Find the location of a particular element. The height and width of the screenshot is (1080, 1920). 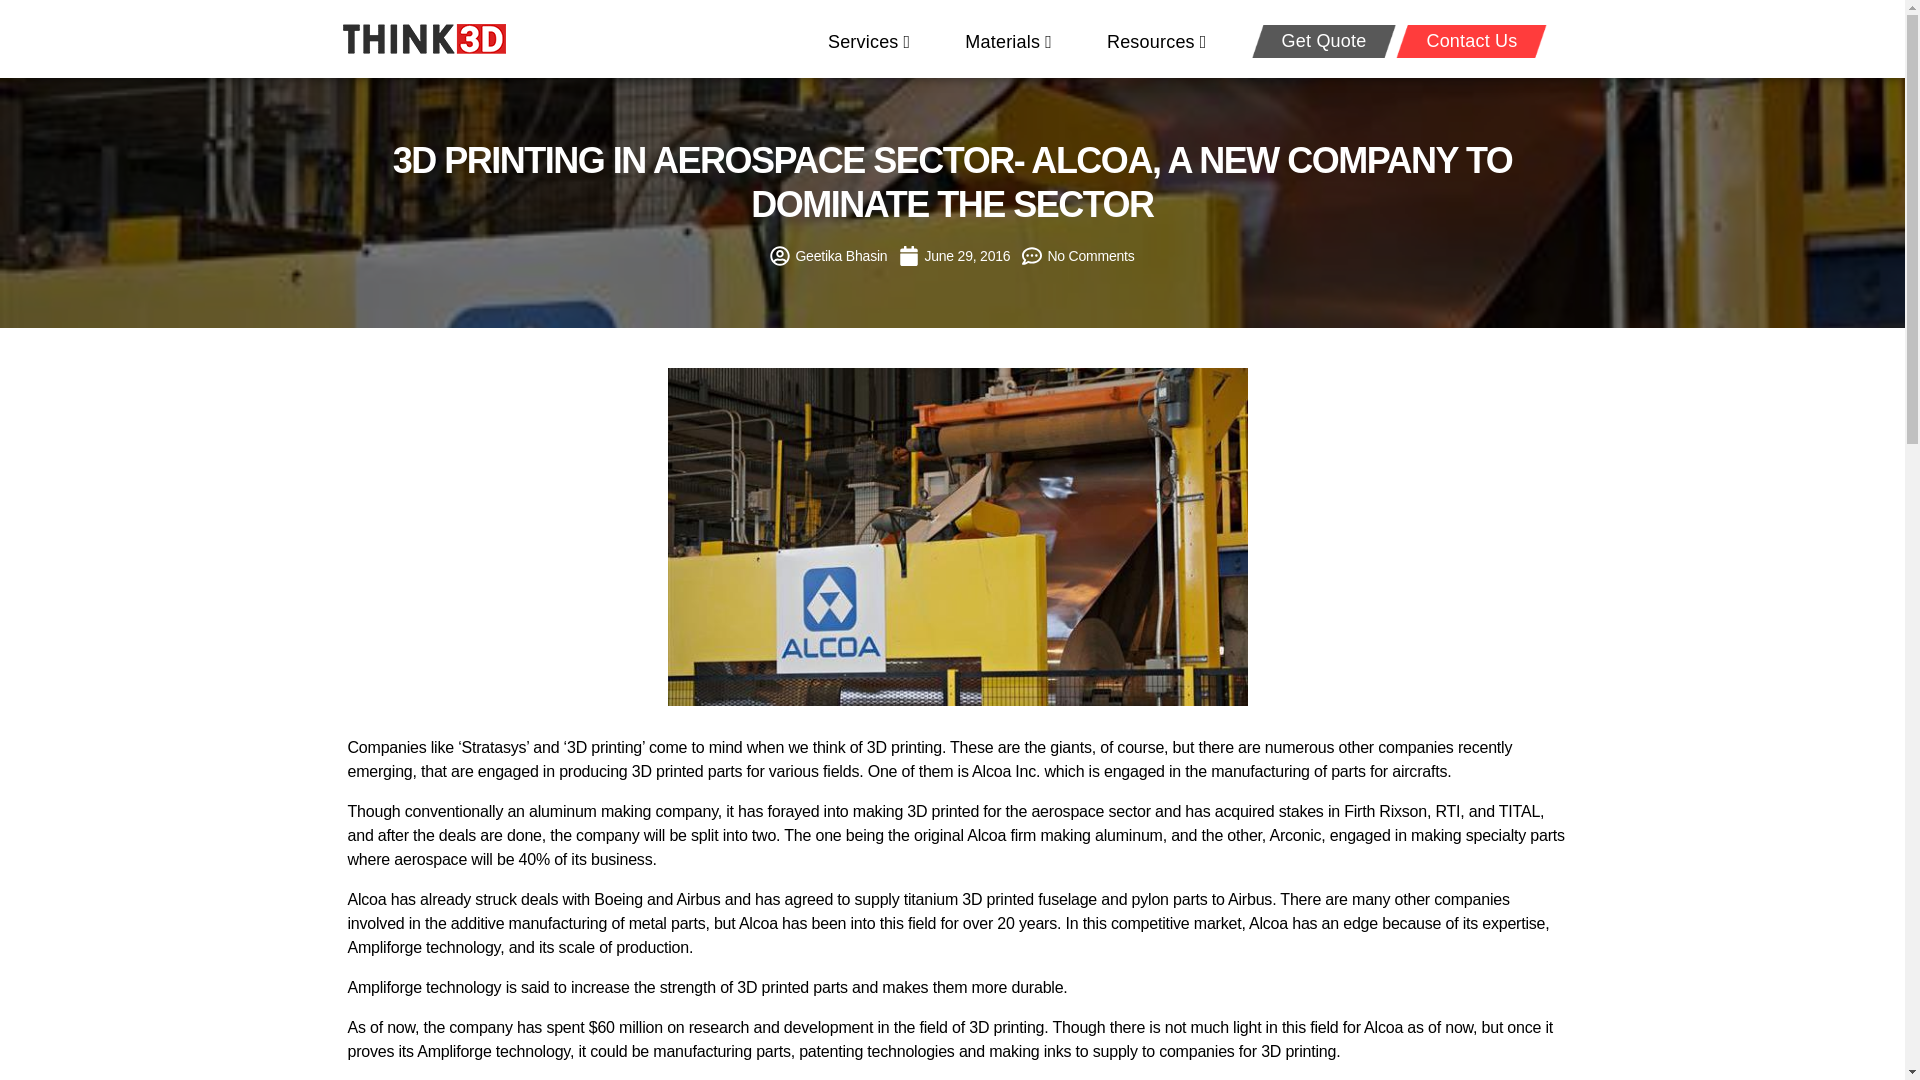

Materials is located at coordinates (1008, 42).